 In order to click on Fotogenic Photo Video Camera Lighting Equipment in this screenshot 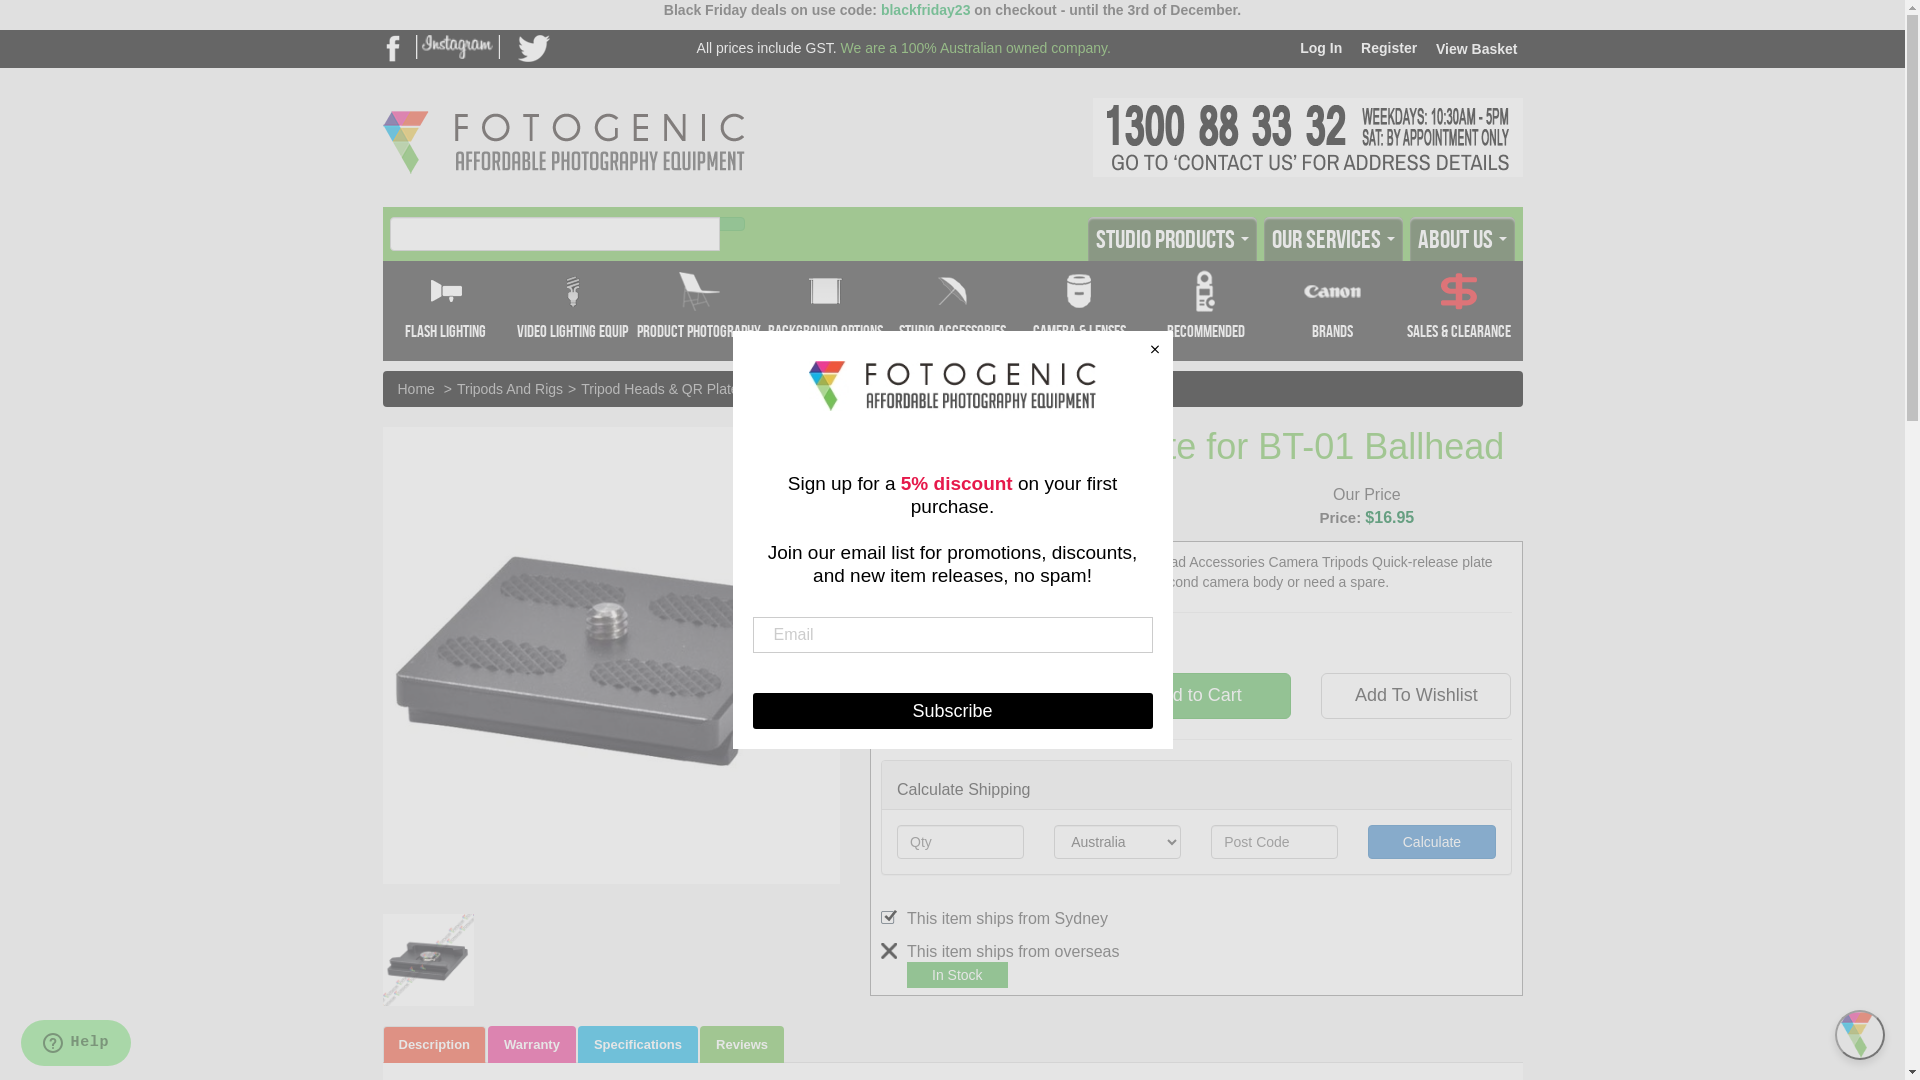, I will do `click(563, 111)`.